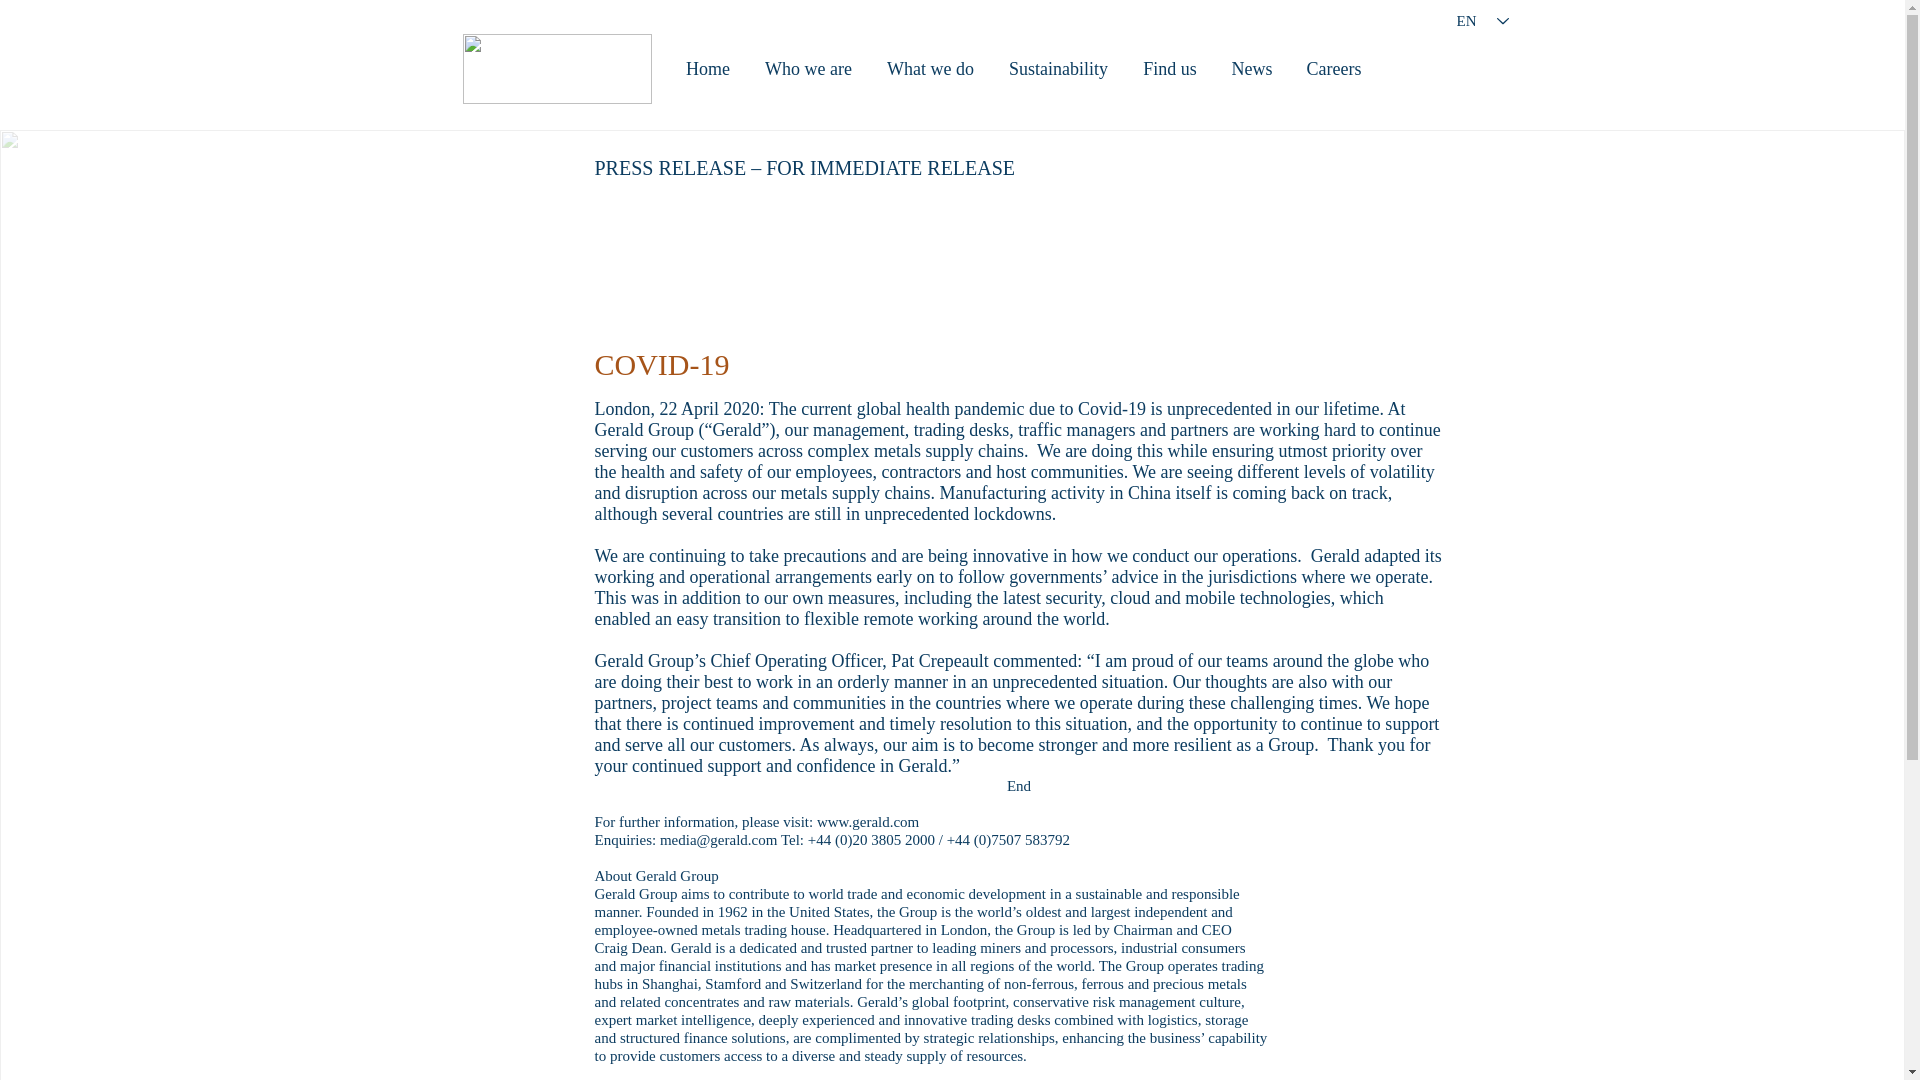 The image size is (1920, 1080). Describe the element at coordinates (1170, 68) in the screenshot. I see `Find us` at that location.